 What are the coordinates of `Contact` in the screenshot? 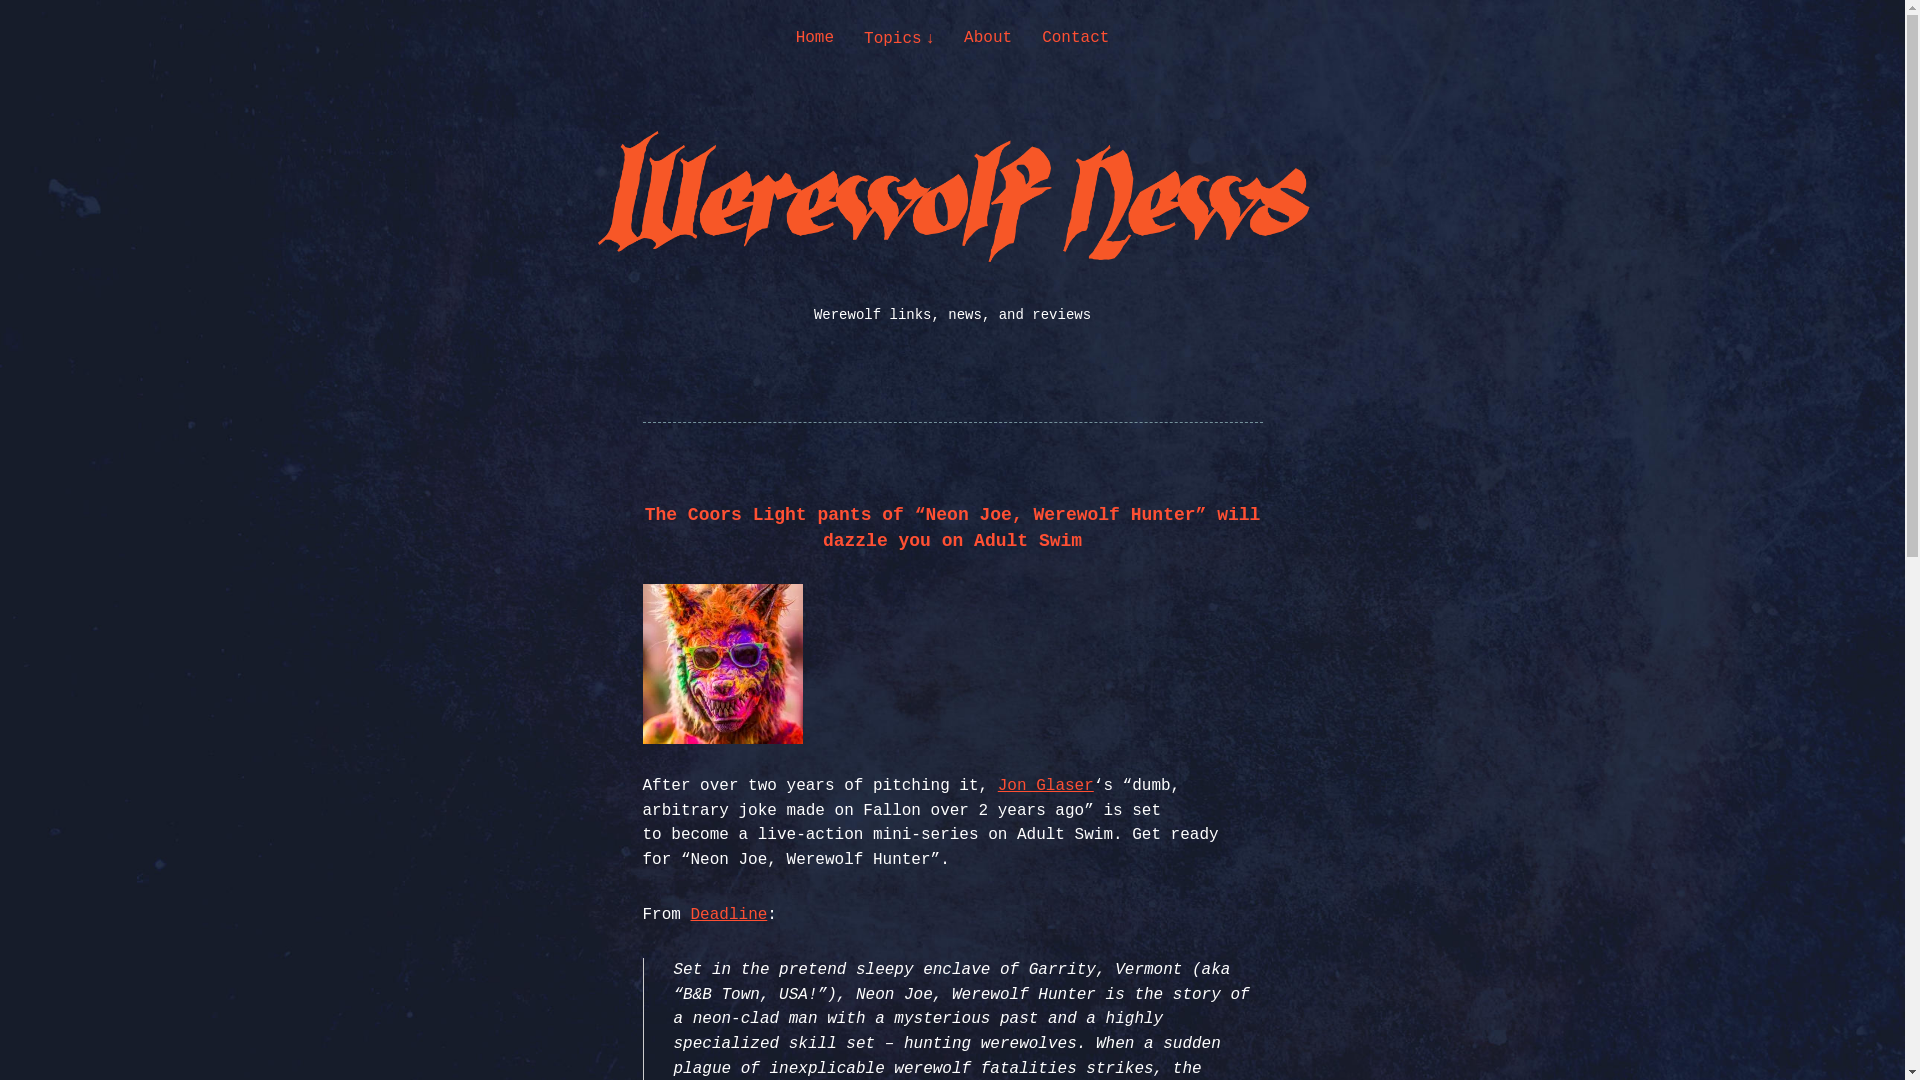 It's located at (1076, 38).